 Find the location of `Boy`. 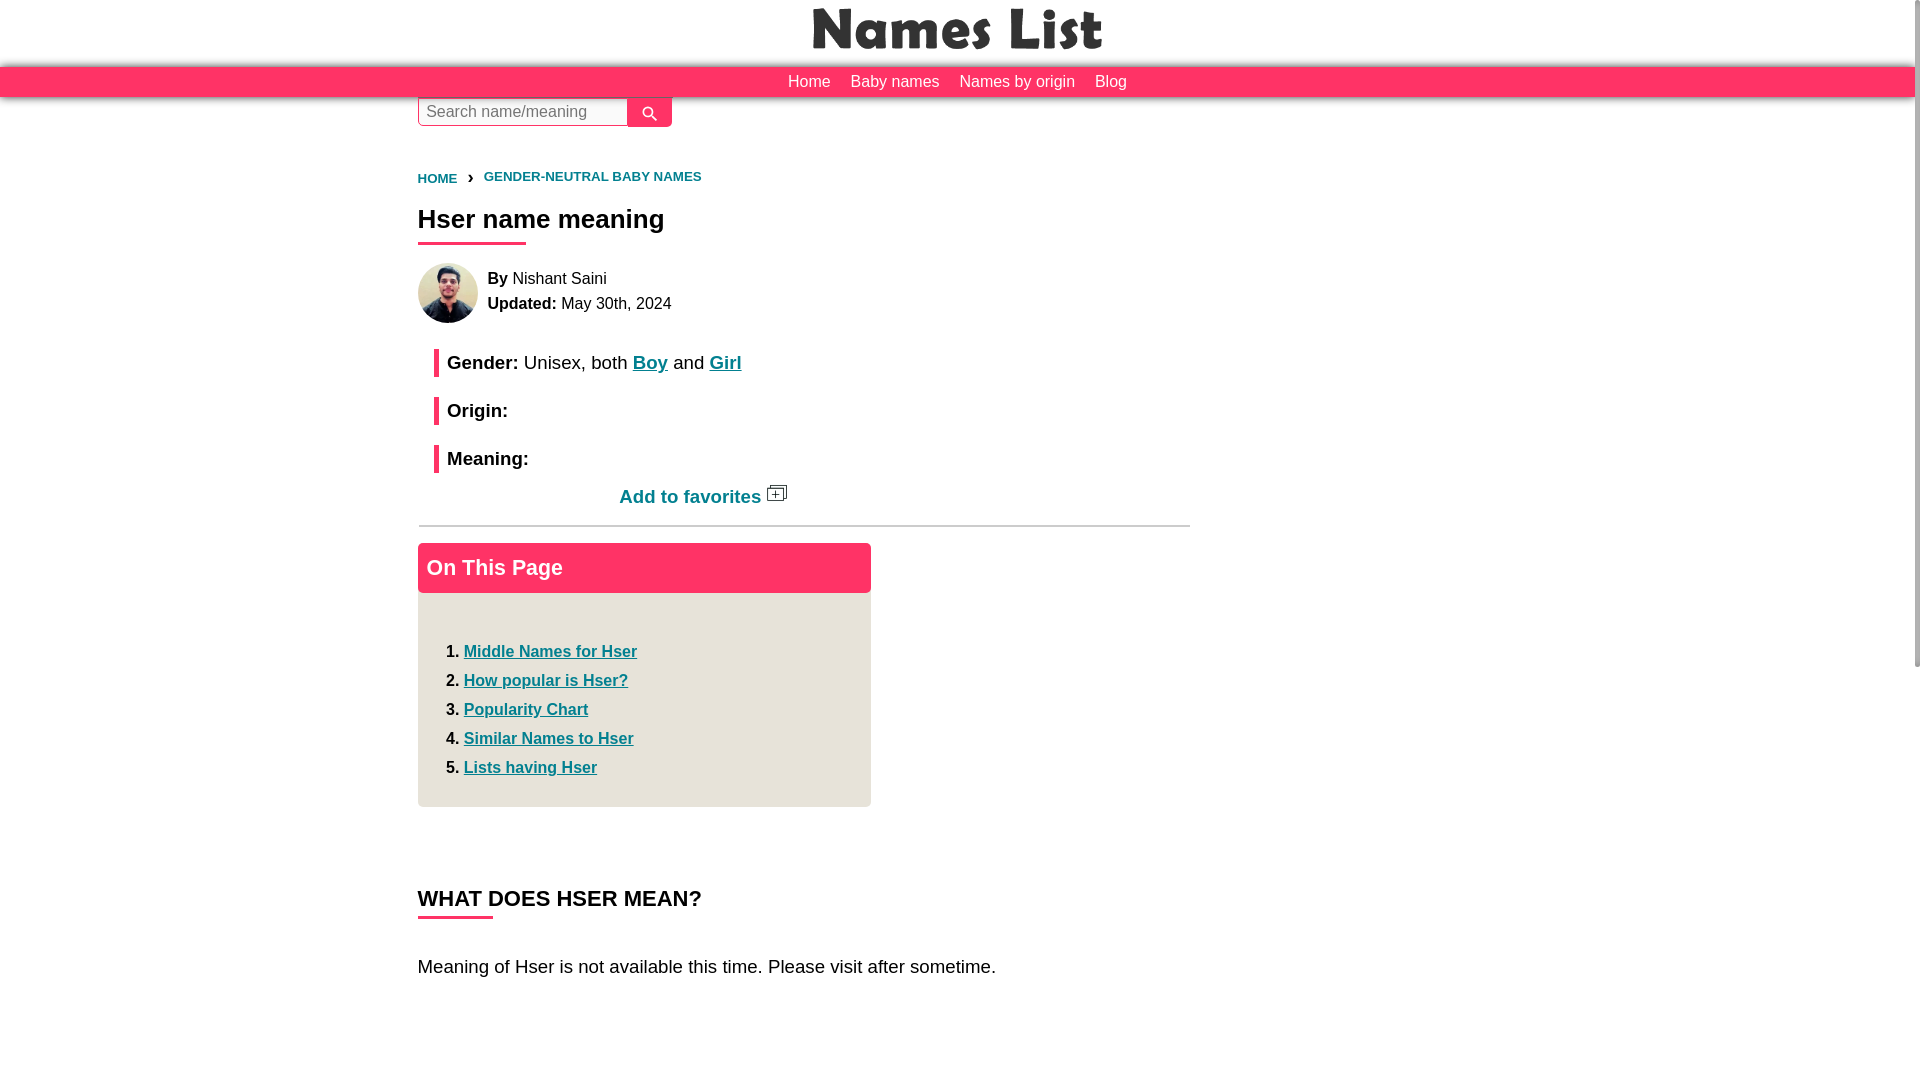

Boy is located at coordinates (650, 362).